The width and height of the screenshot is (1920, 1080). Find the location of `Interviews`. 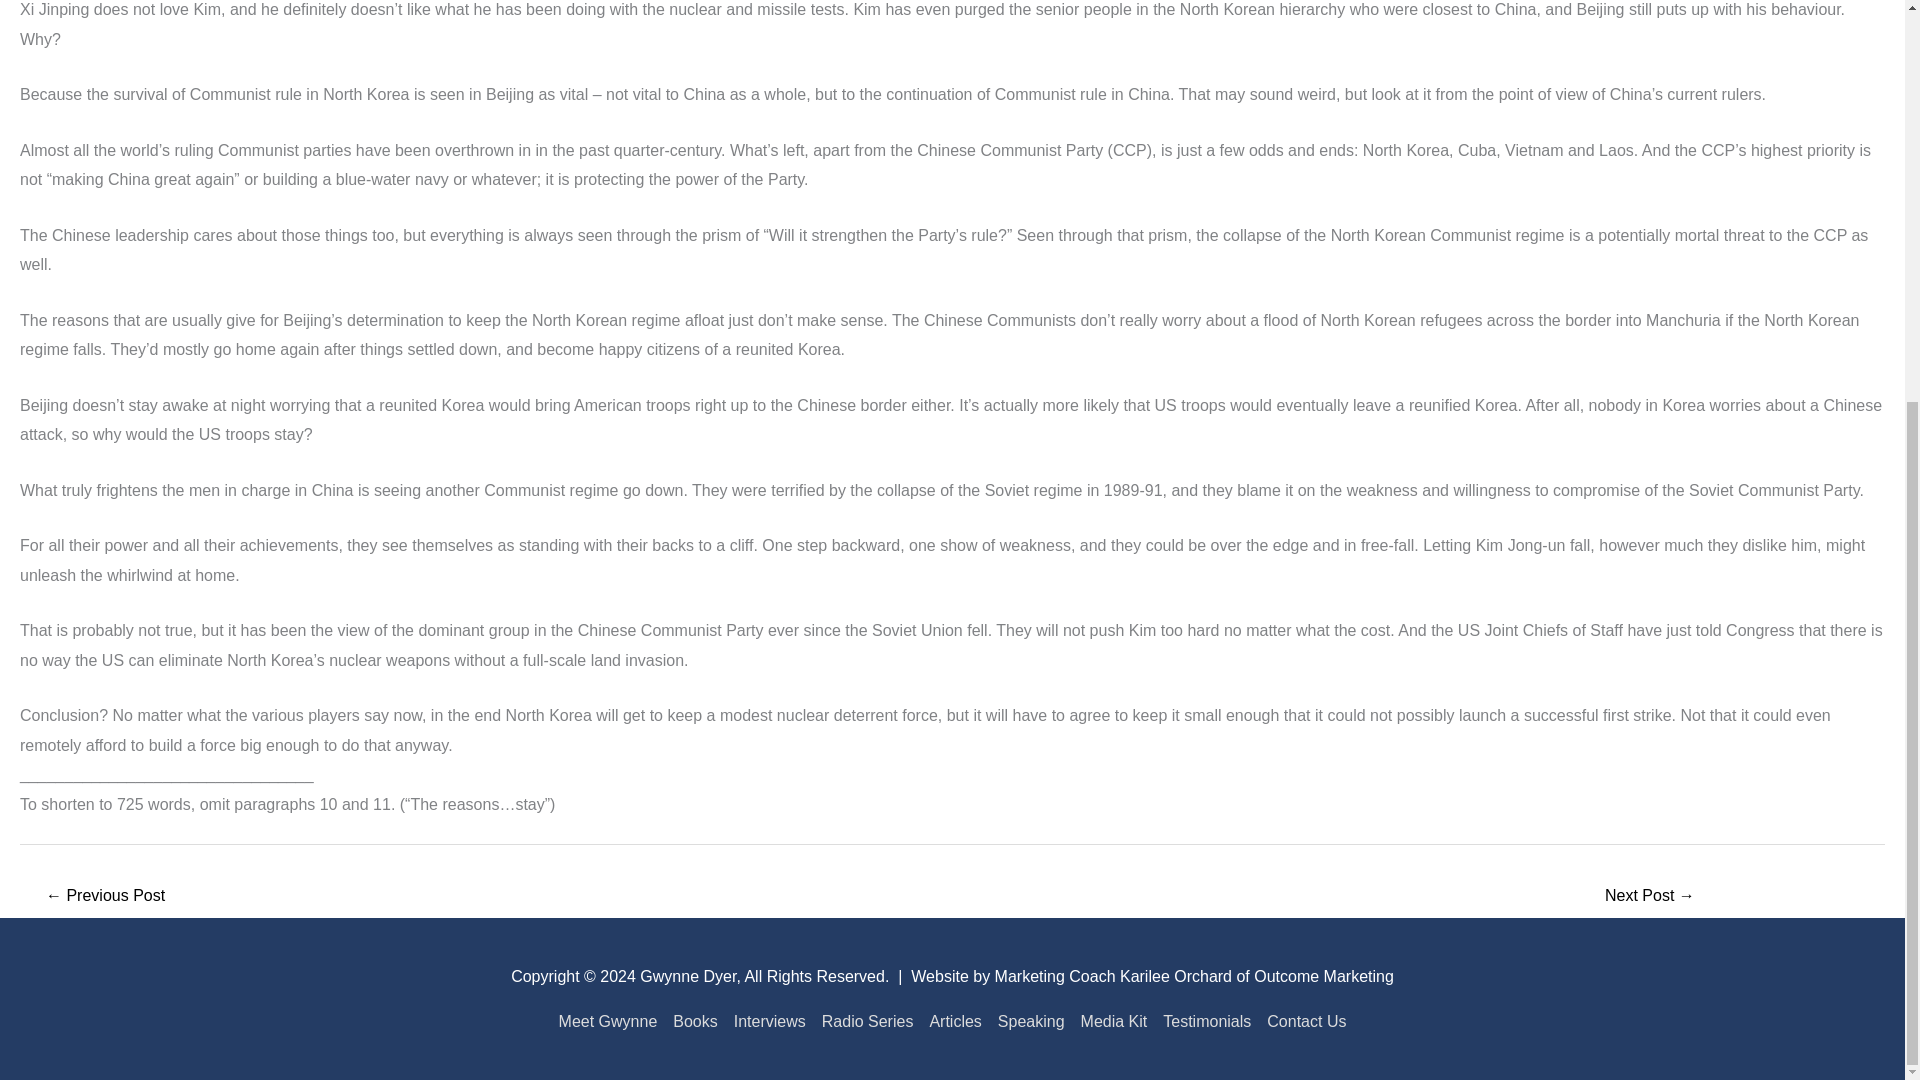

Interviews is located at coordinates (770, 1022).